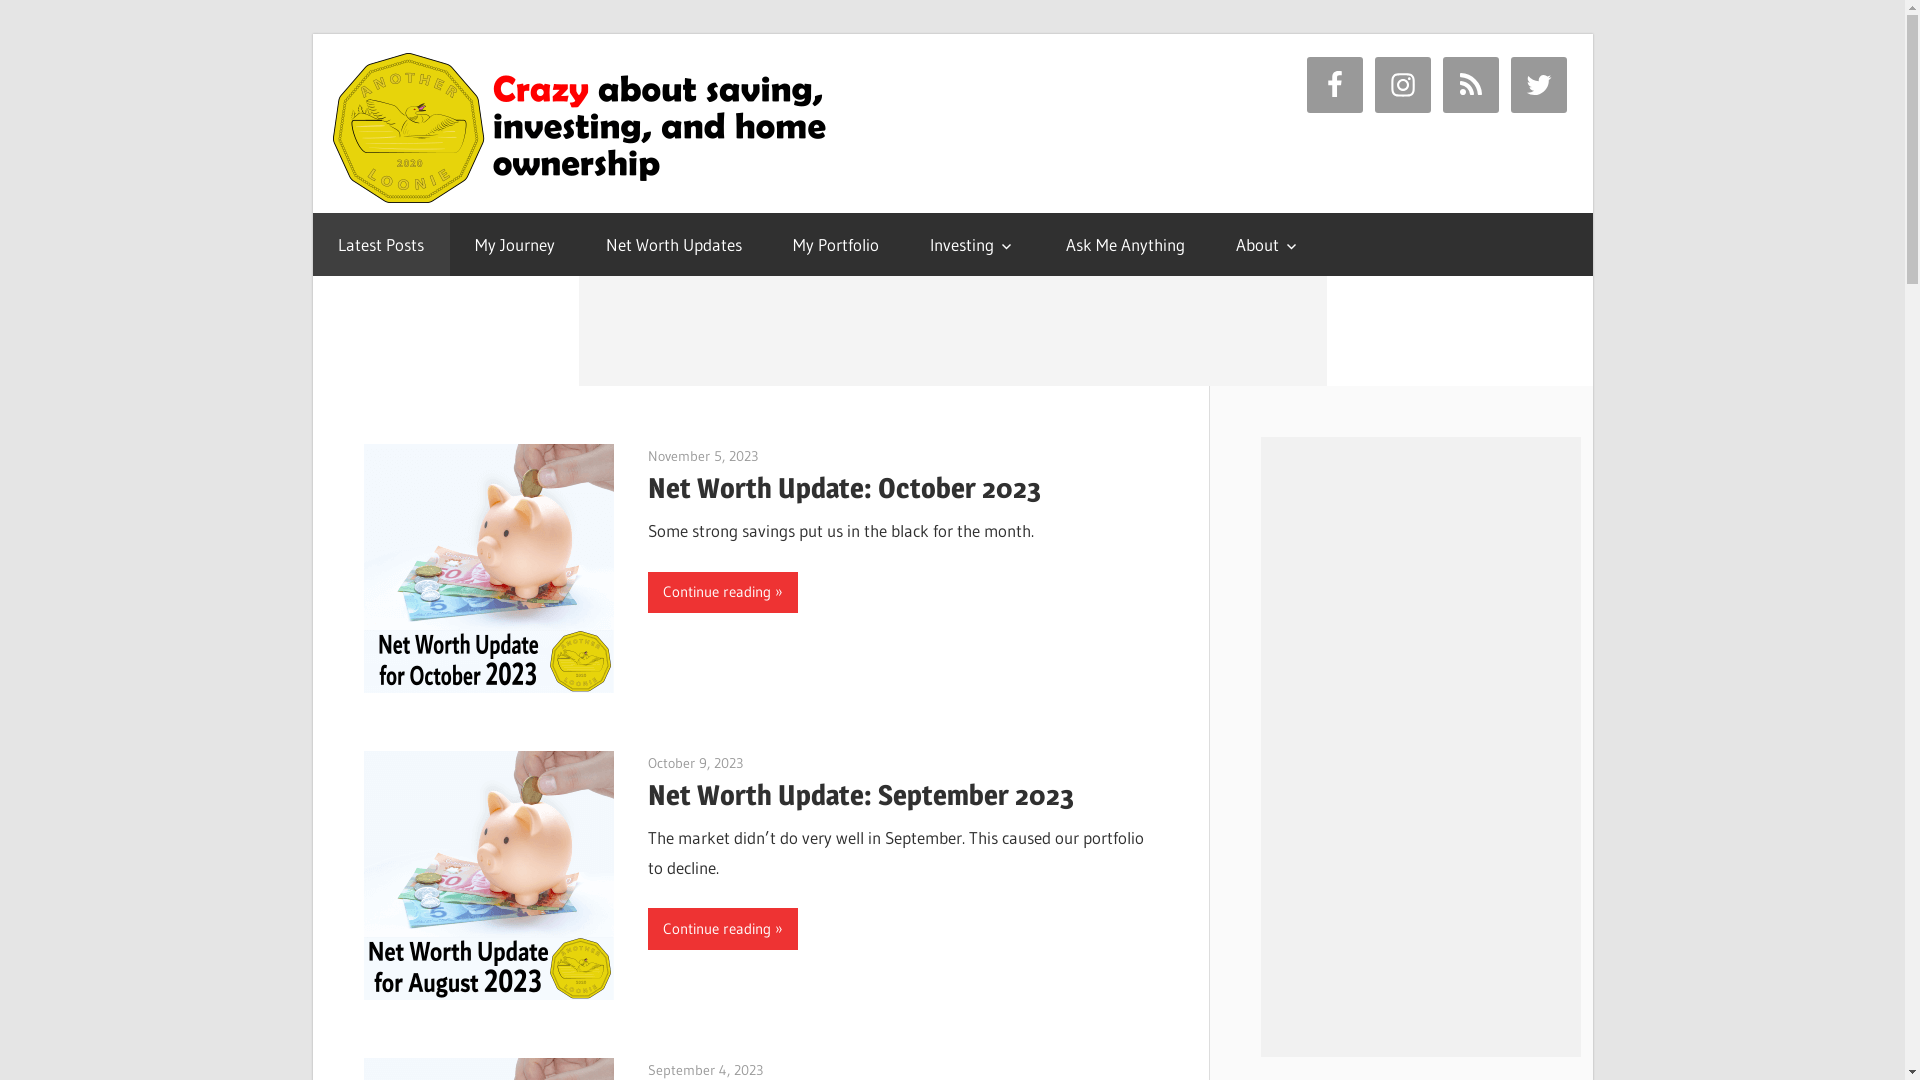  What do you see at coordinates (1125, 244) in the screenshot?
I see `Ask Me Anything` at bounding box center [1125, 244].